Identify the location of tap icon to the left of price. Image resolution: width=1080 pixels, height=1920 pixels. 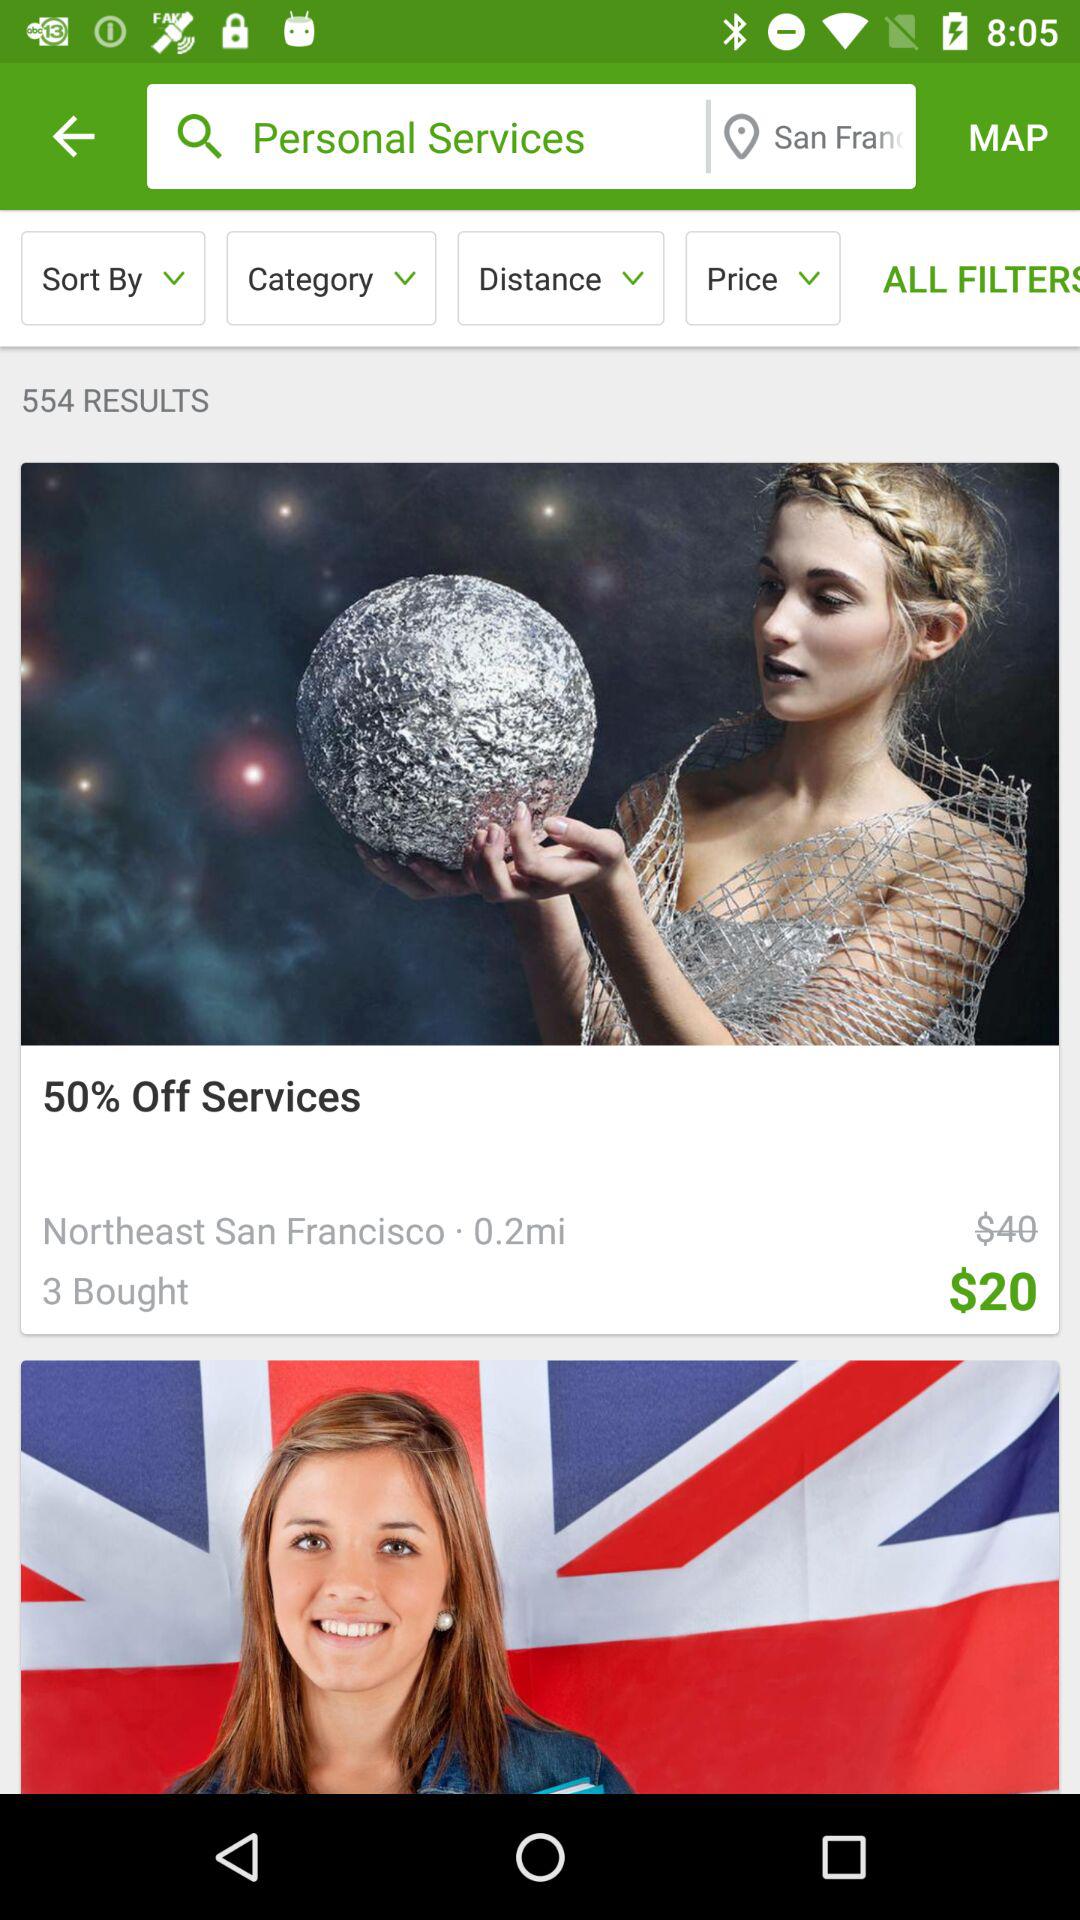
(560, 278).